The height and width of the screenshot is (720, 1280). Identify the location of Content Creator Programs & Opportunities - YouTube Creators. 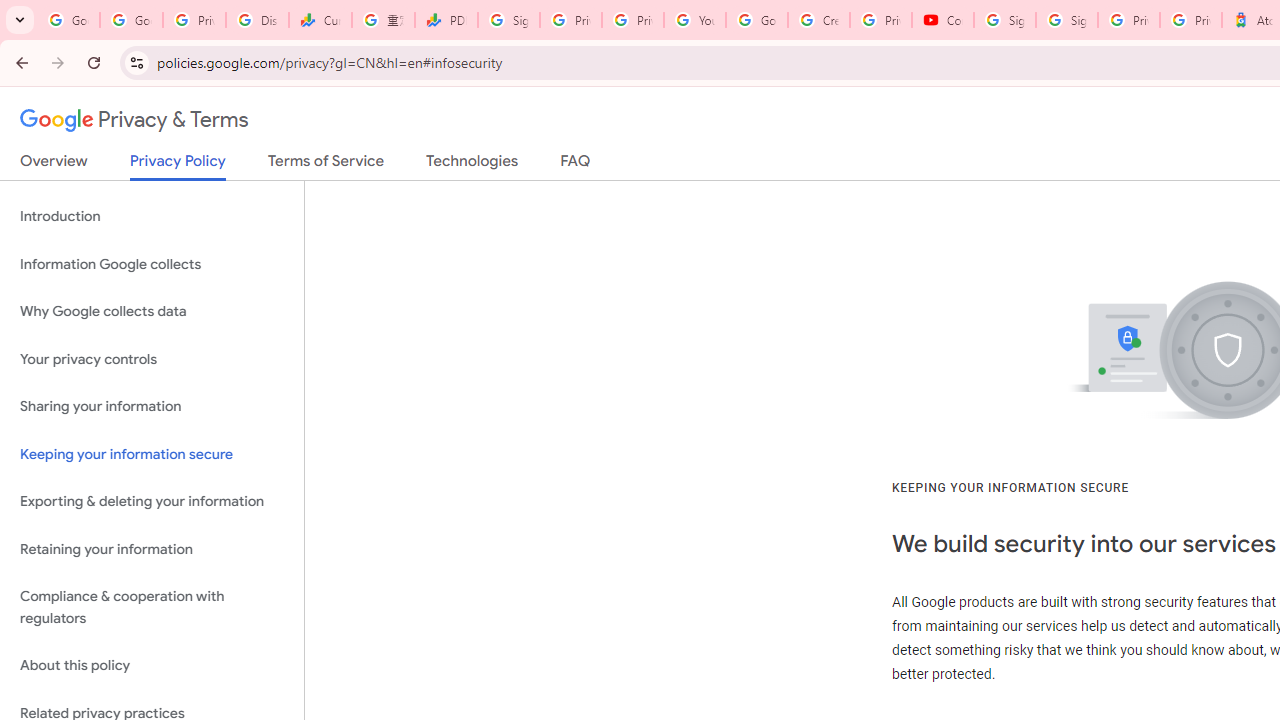
(942, 20).